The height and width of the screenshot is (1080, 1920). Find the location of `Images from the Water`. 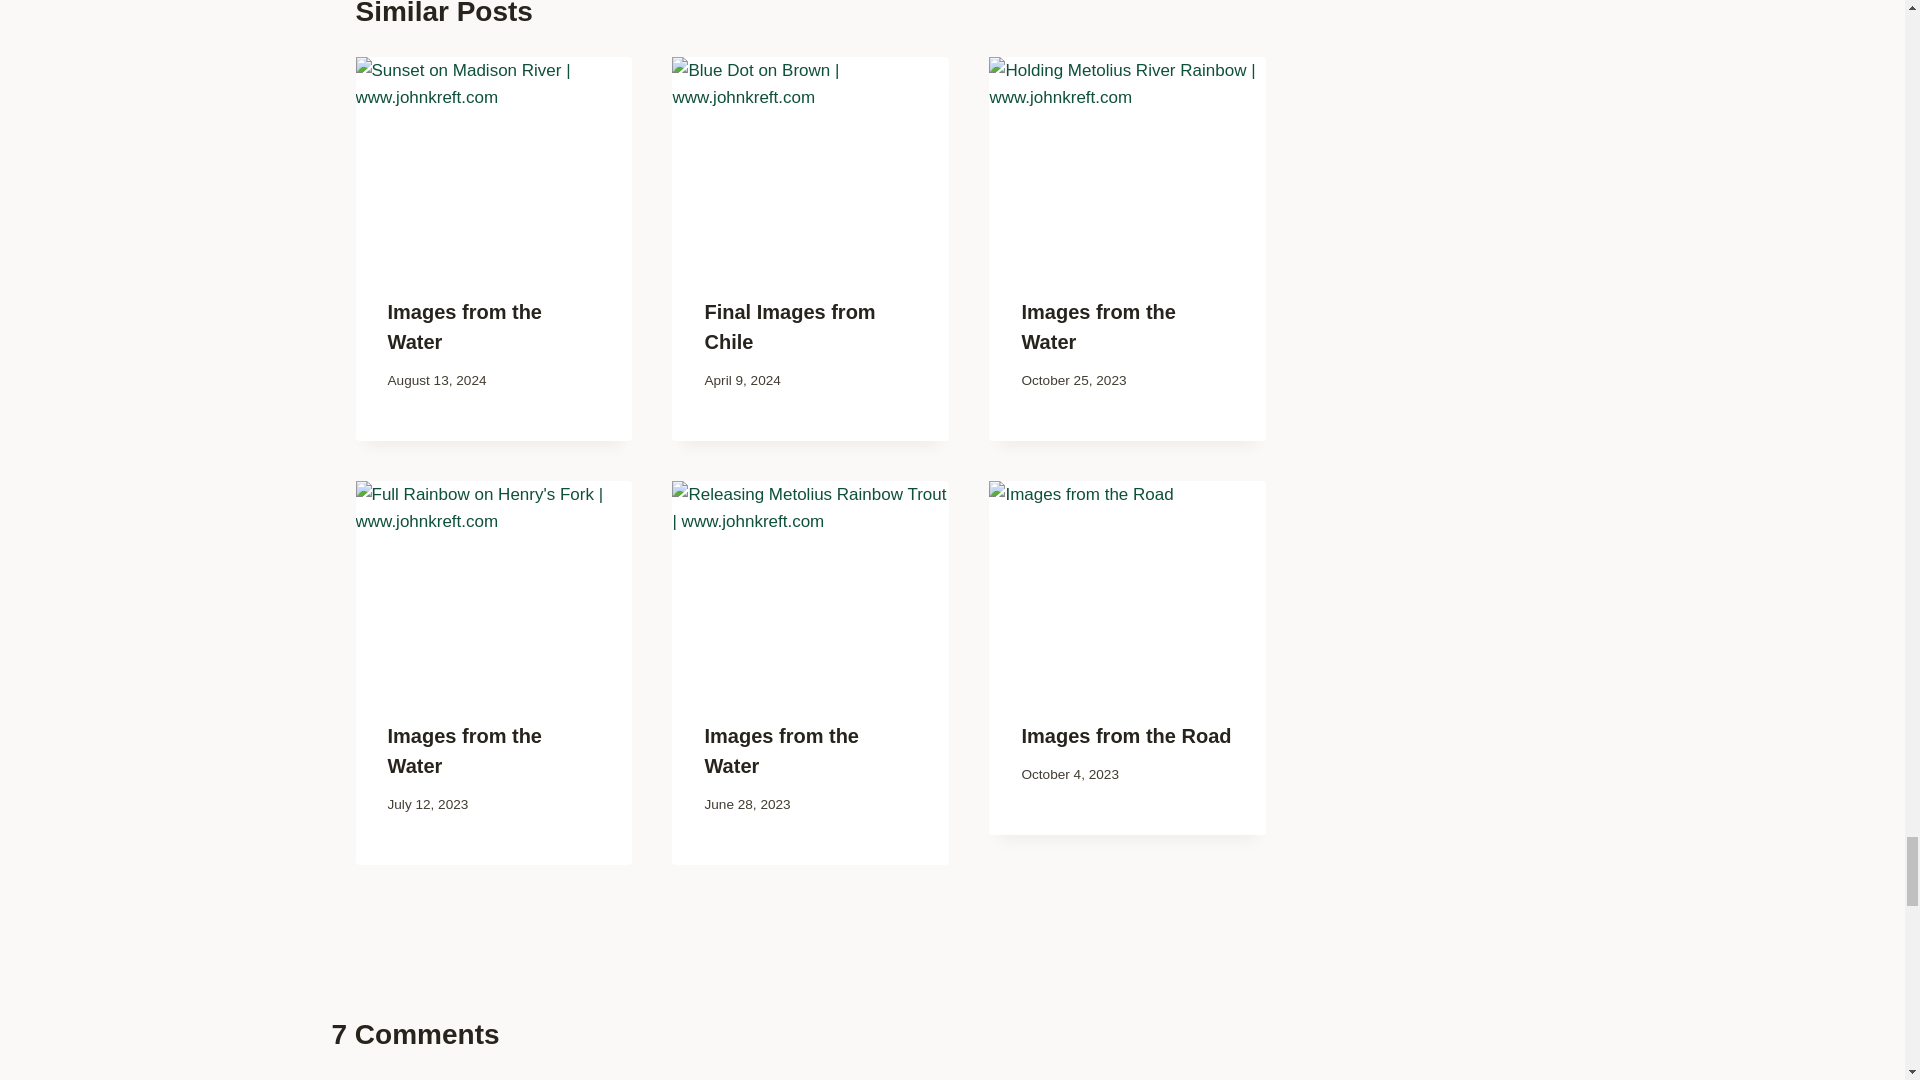

Images from the Water is located at coordinates (1098, 327).